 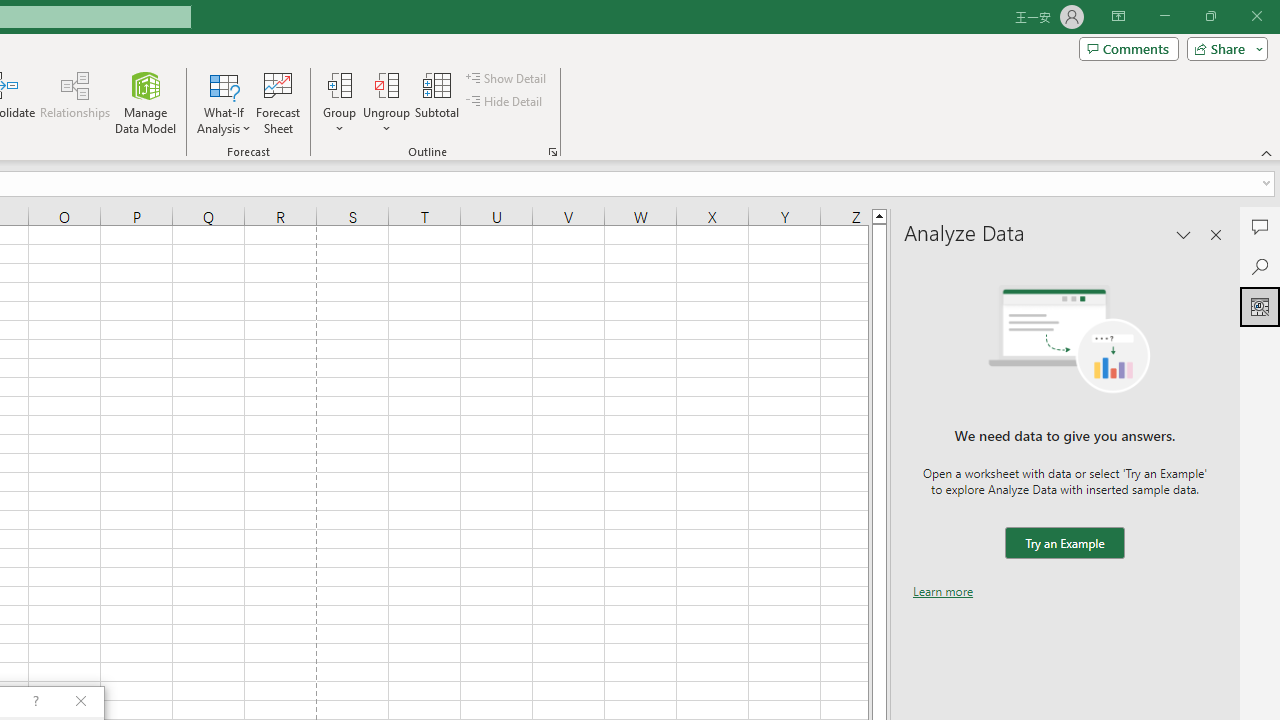 What do you see at coordinates (75, 102) in the screenshot?
I see `Relationships` at bounding box center [75, 102].